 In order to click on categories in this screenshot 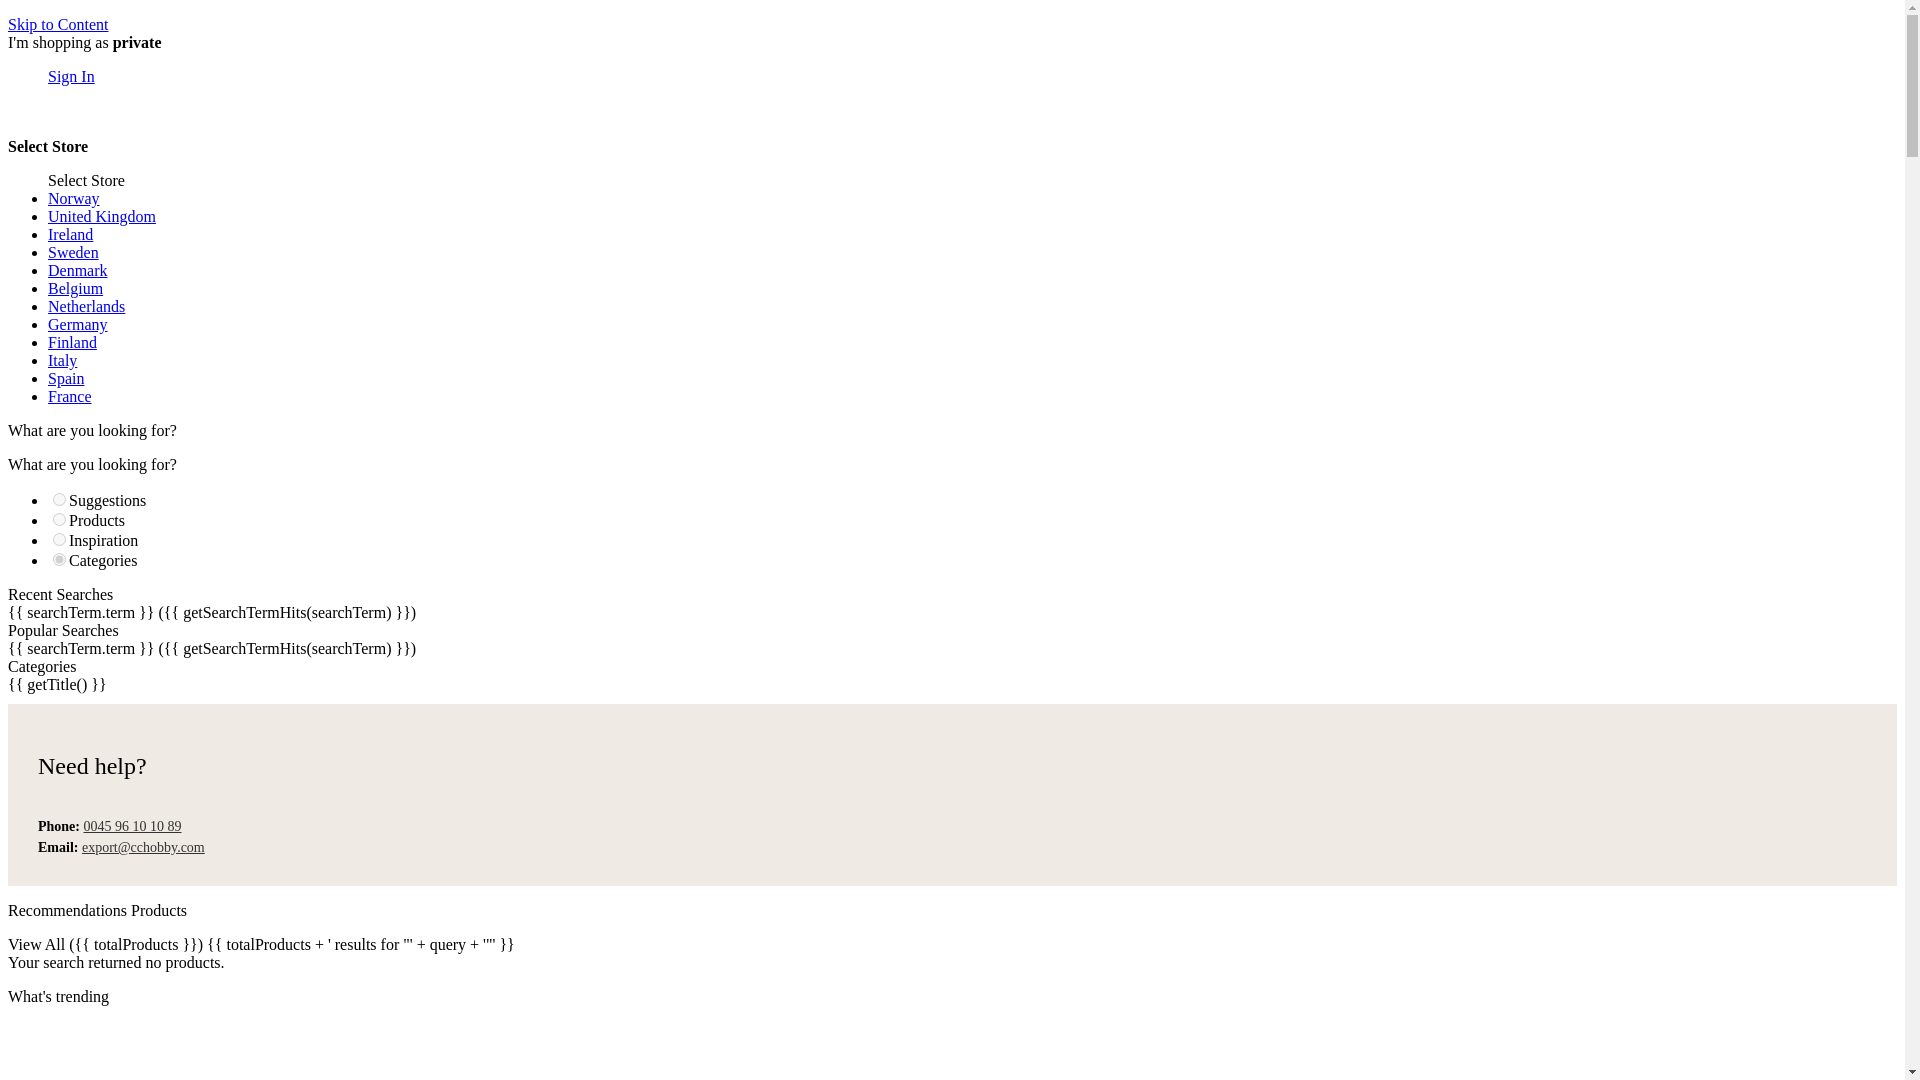, I will do `click(59, 558)`.